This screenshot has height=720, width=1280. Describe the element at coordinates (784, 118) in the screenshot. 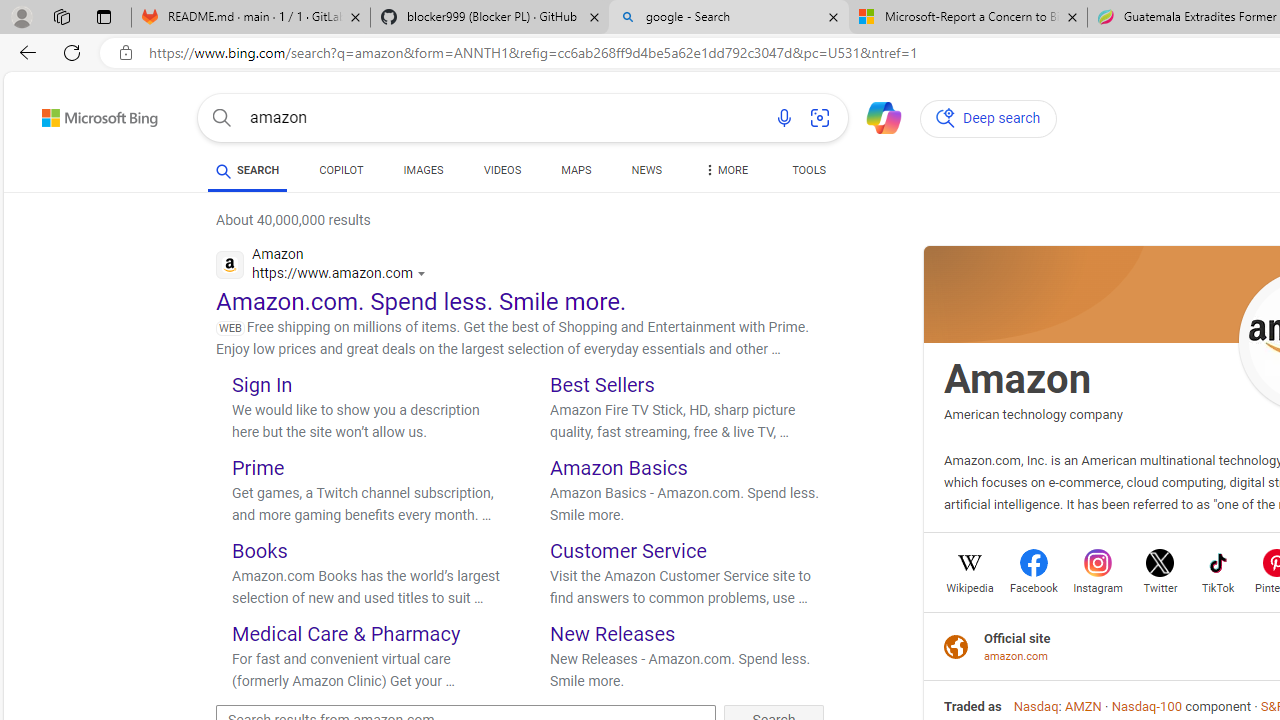

I see `Search using voice` at that location.